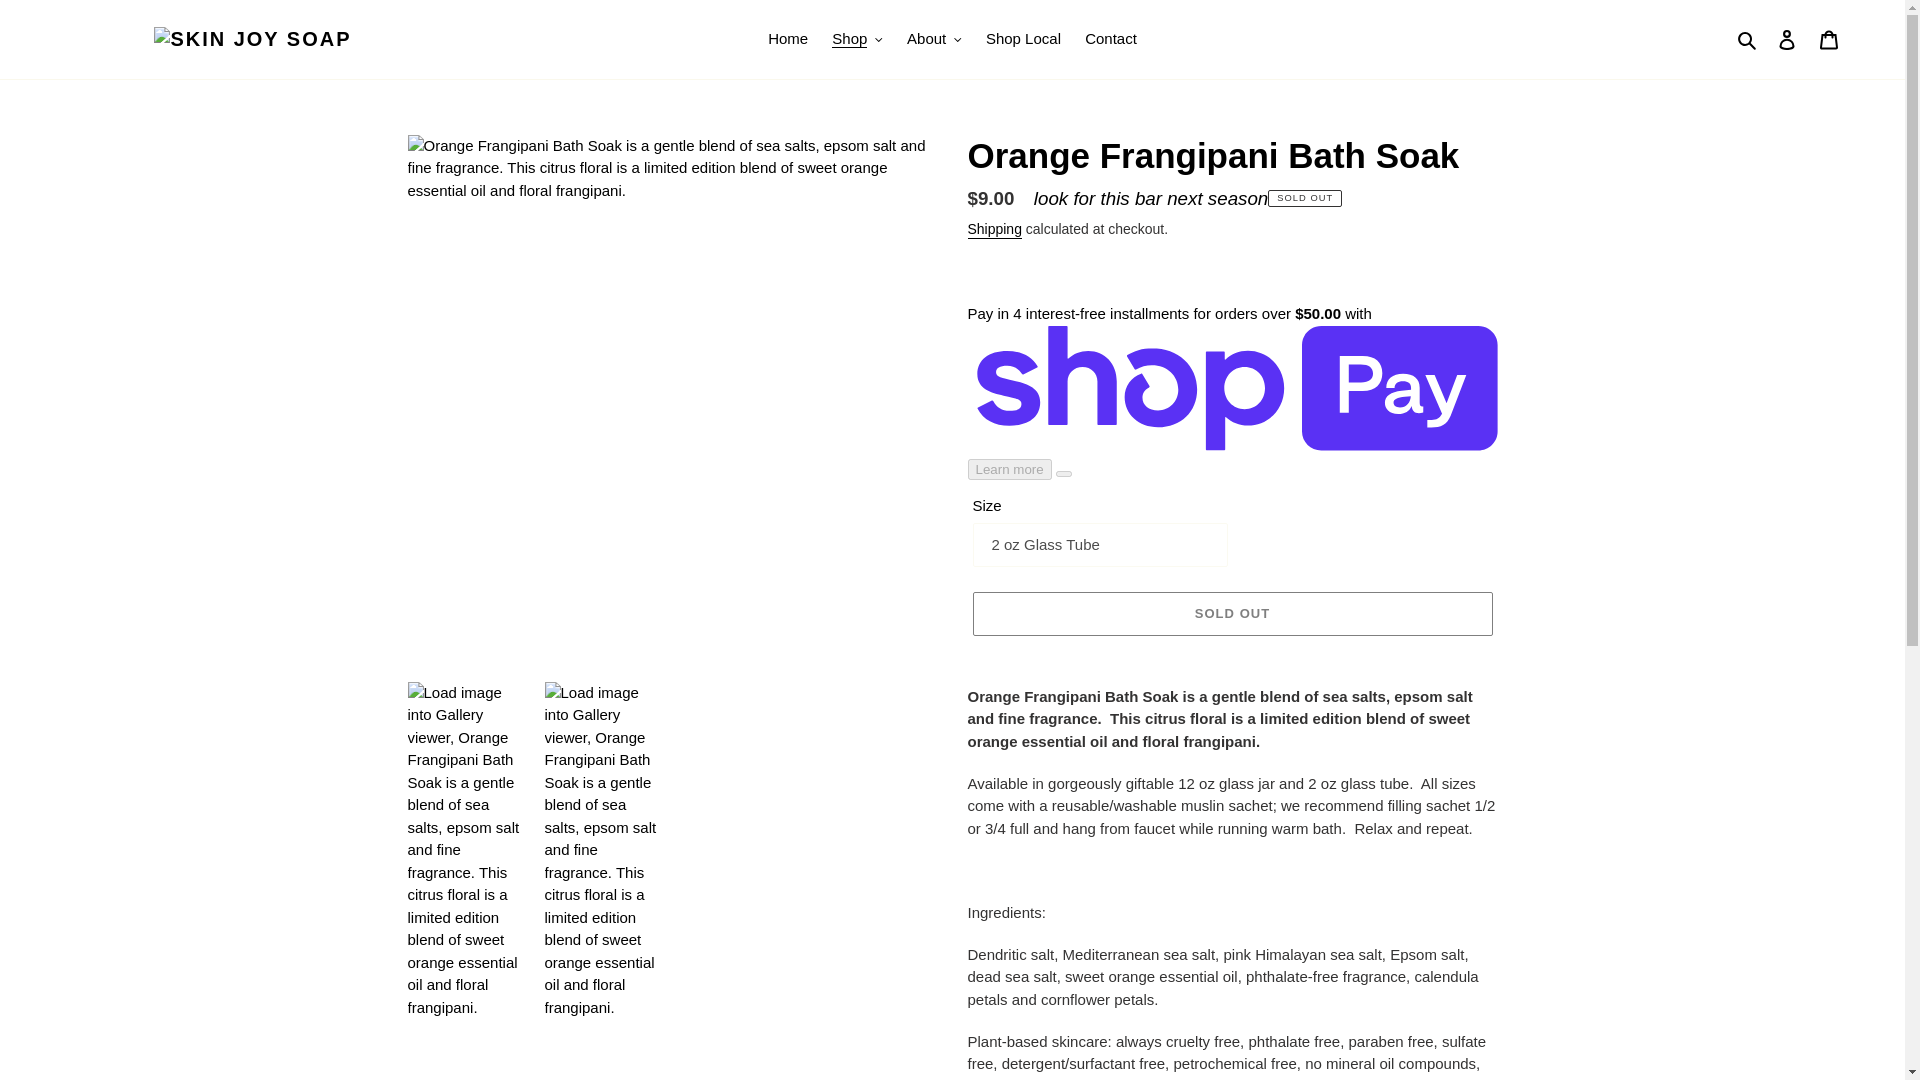  What do you see at coordinates (1110, 39) in the screenshot?
I see `Contact` at bounding box center [1110, 39].